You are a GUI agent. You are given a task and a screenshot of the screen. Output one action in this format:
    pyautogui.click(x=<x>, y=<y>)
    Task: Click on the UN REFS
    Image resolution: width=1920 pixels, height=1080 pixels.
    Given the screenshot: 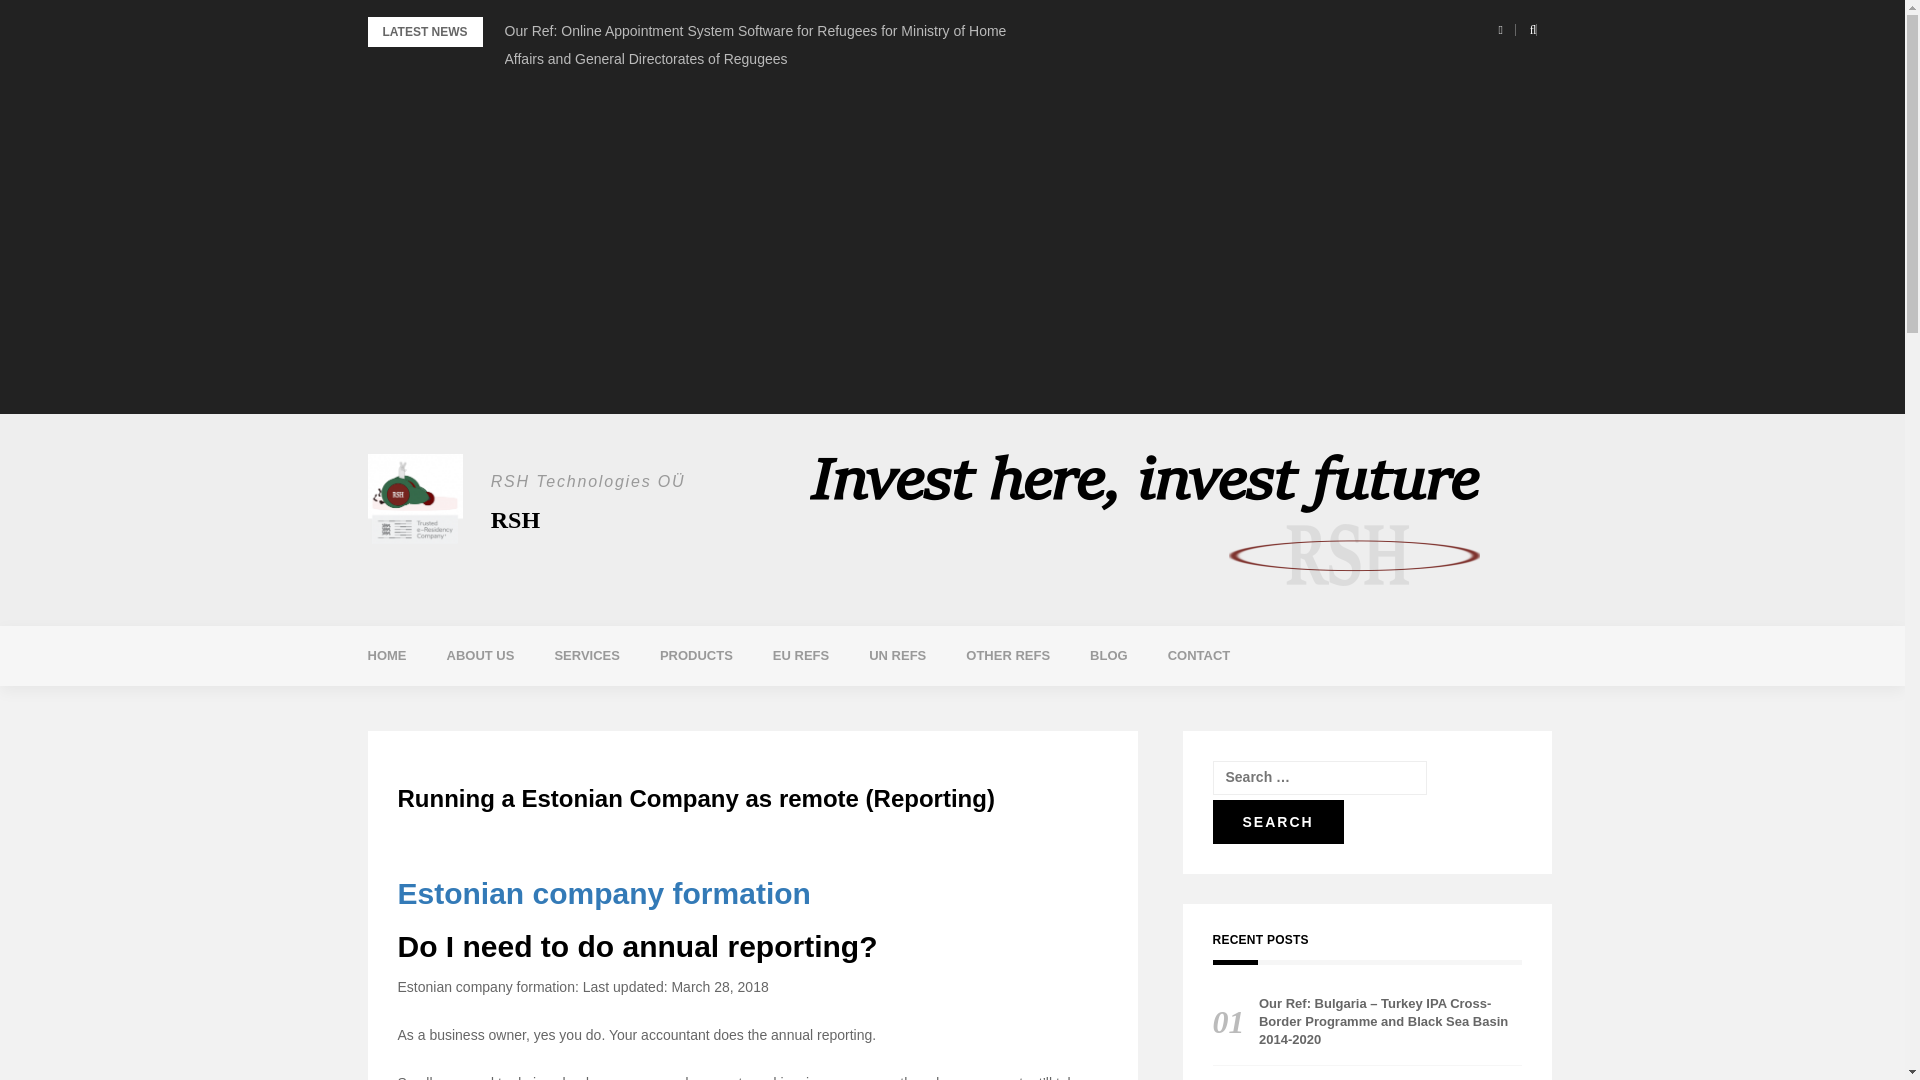 What is the action you would take?
    pyautogui.click(x=897, y=656)
    